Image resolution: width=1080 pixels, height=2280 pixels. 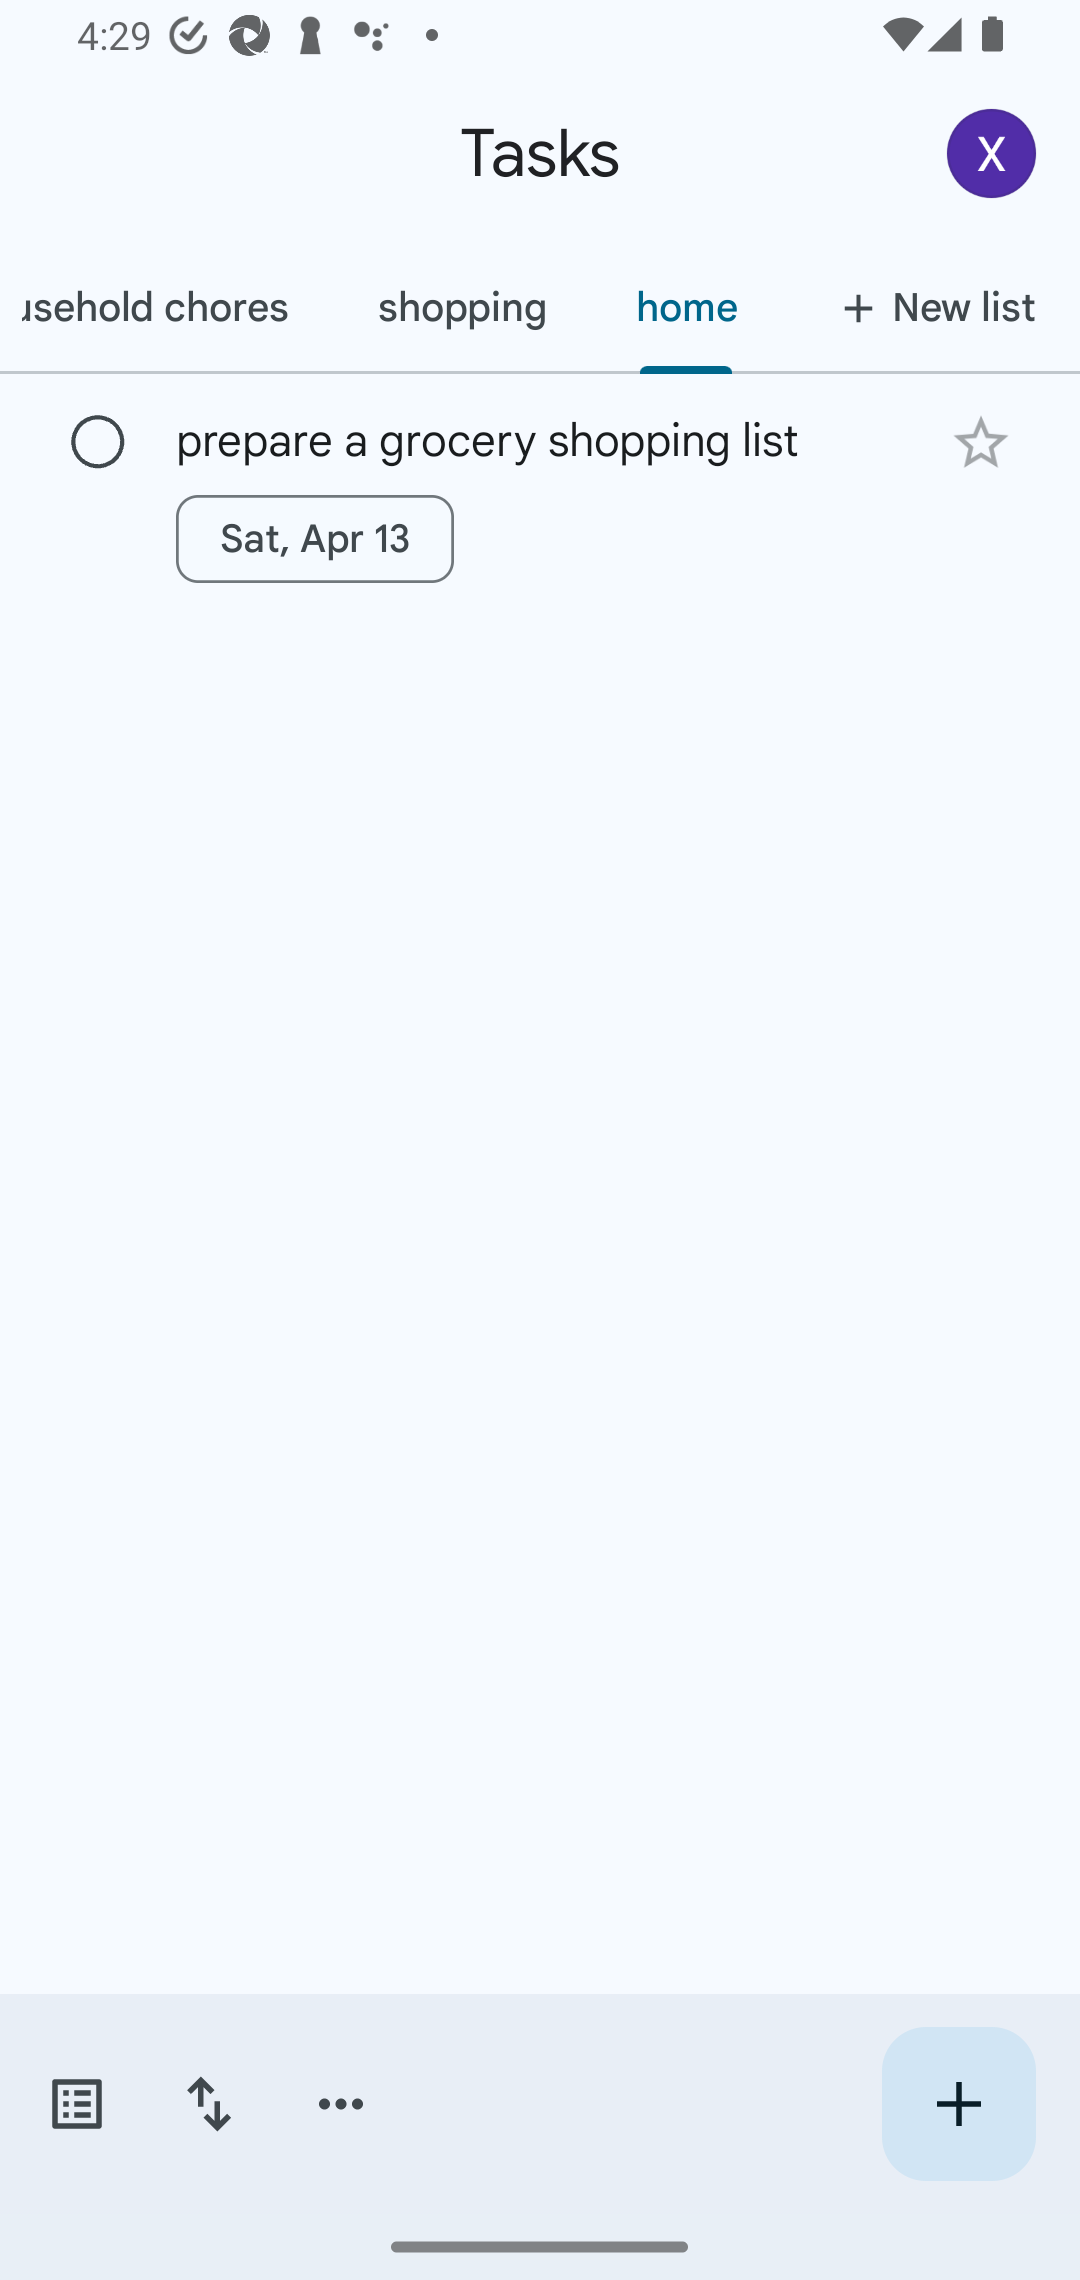 I want to click on Mark as complete, so click(x=98, y=443).